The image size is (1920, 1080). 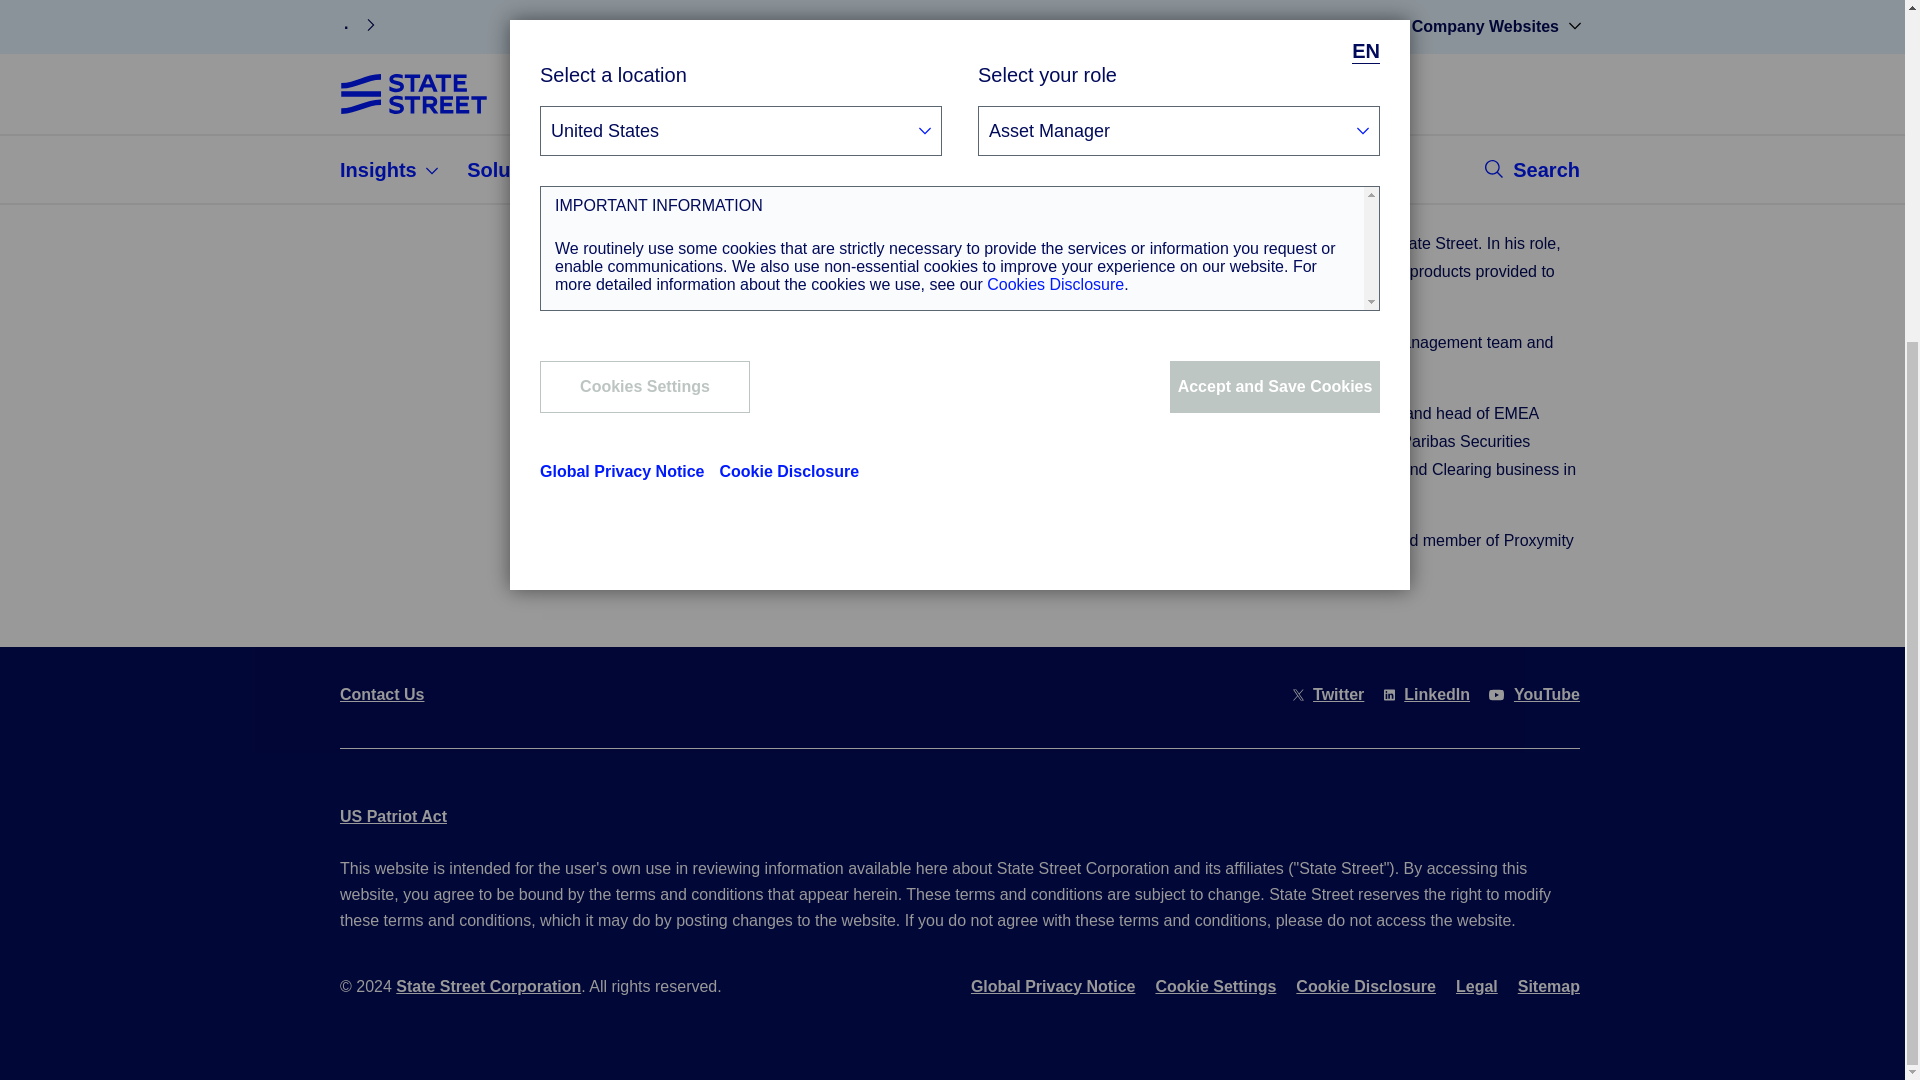 I want to click on US Patriot Act, so click(x=393, y=815).